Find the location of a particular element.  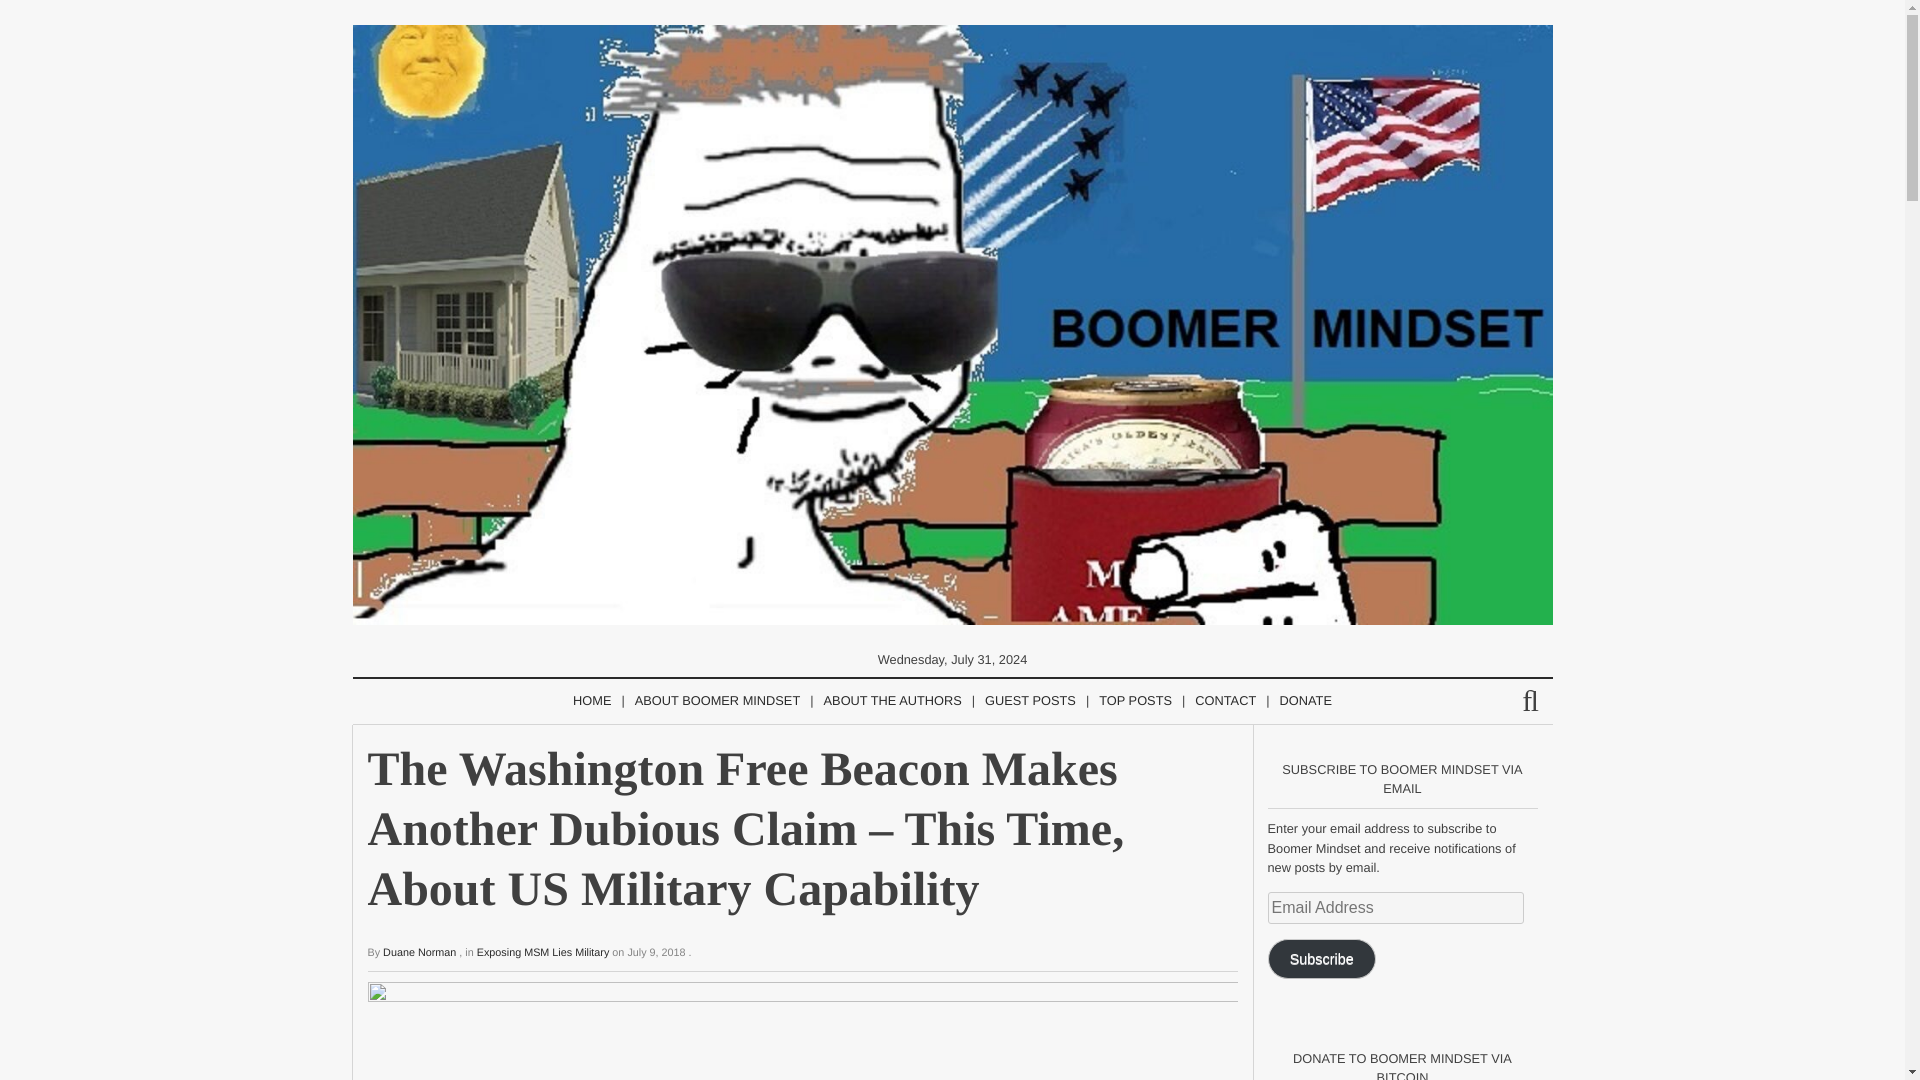

ABOUT BOOMER MINDSET is located at coordinates (718, 701).